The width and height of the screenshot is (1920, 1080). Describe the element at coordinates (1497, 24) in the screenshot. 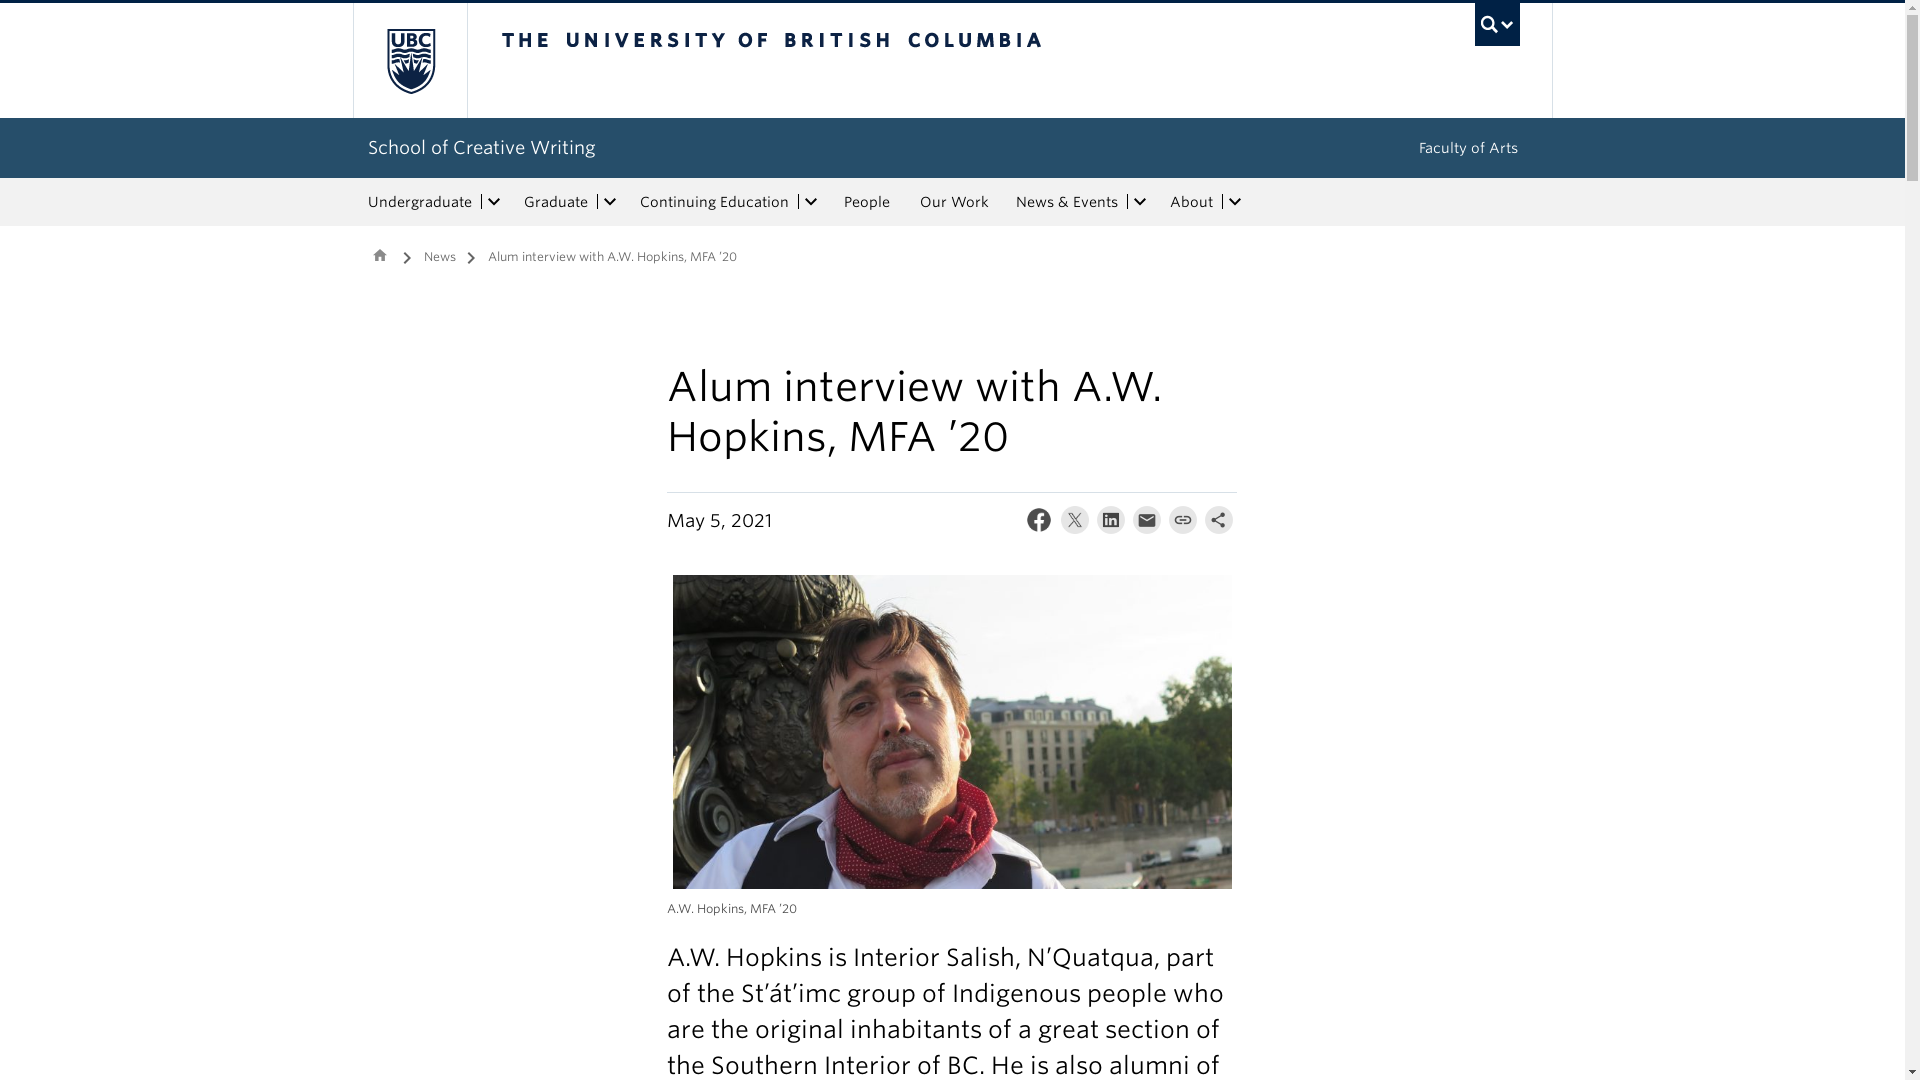

I see `UBC Search` at that location.